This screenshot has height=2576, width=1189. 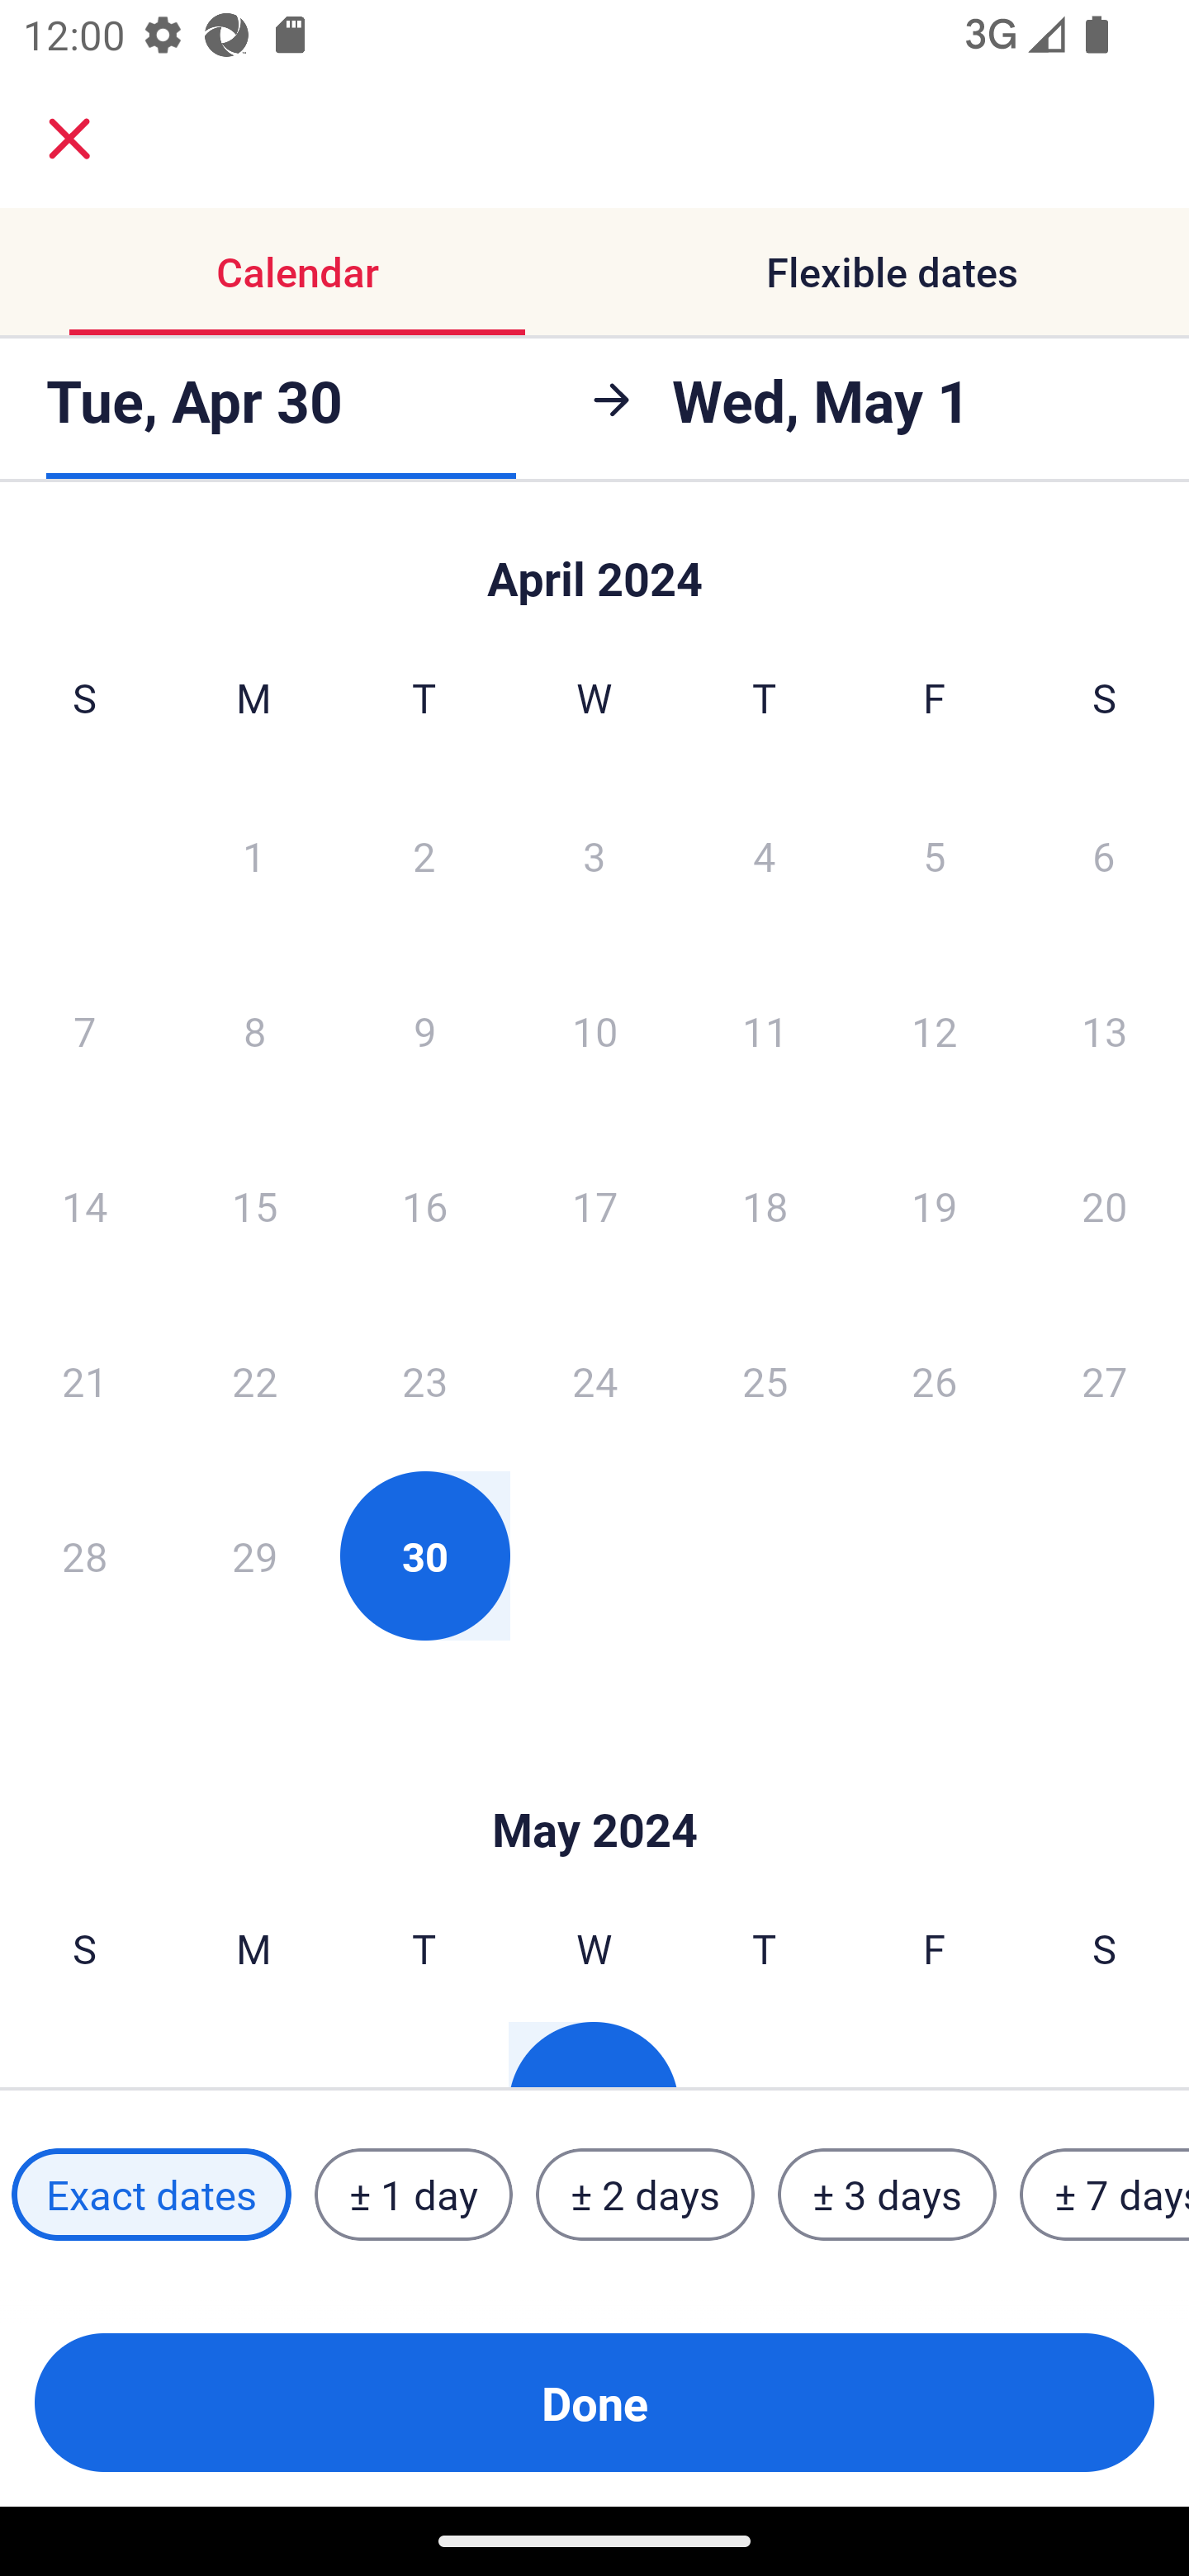 I want to click on 8 Monday, April 8, 2024, so click(x=254, y=1030).